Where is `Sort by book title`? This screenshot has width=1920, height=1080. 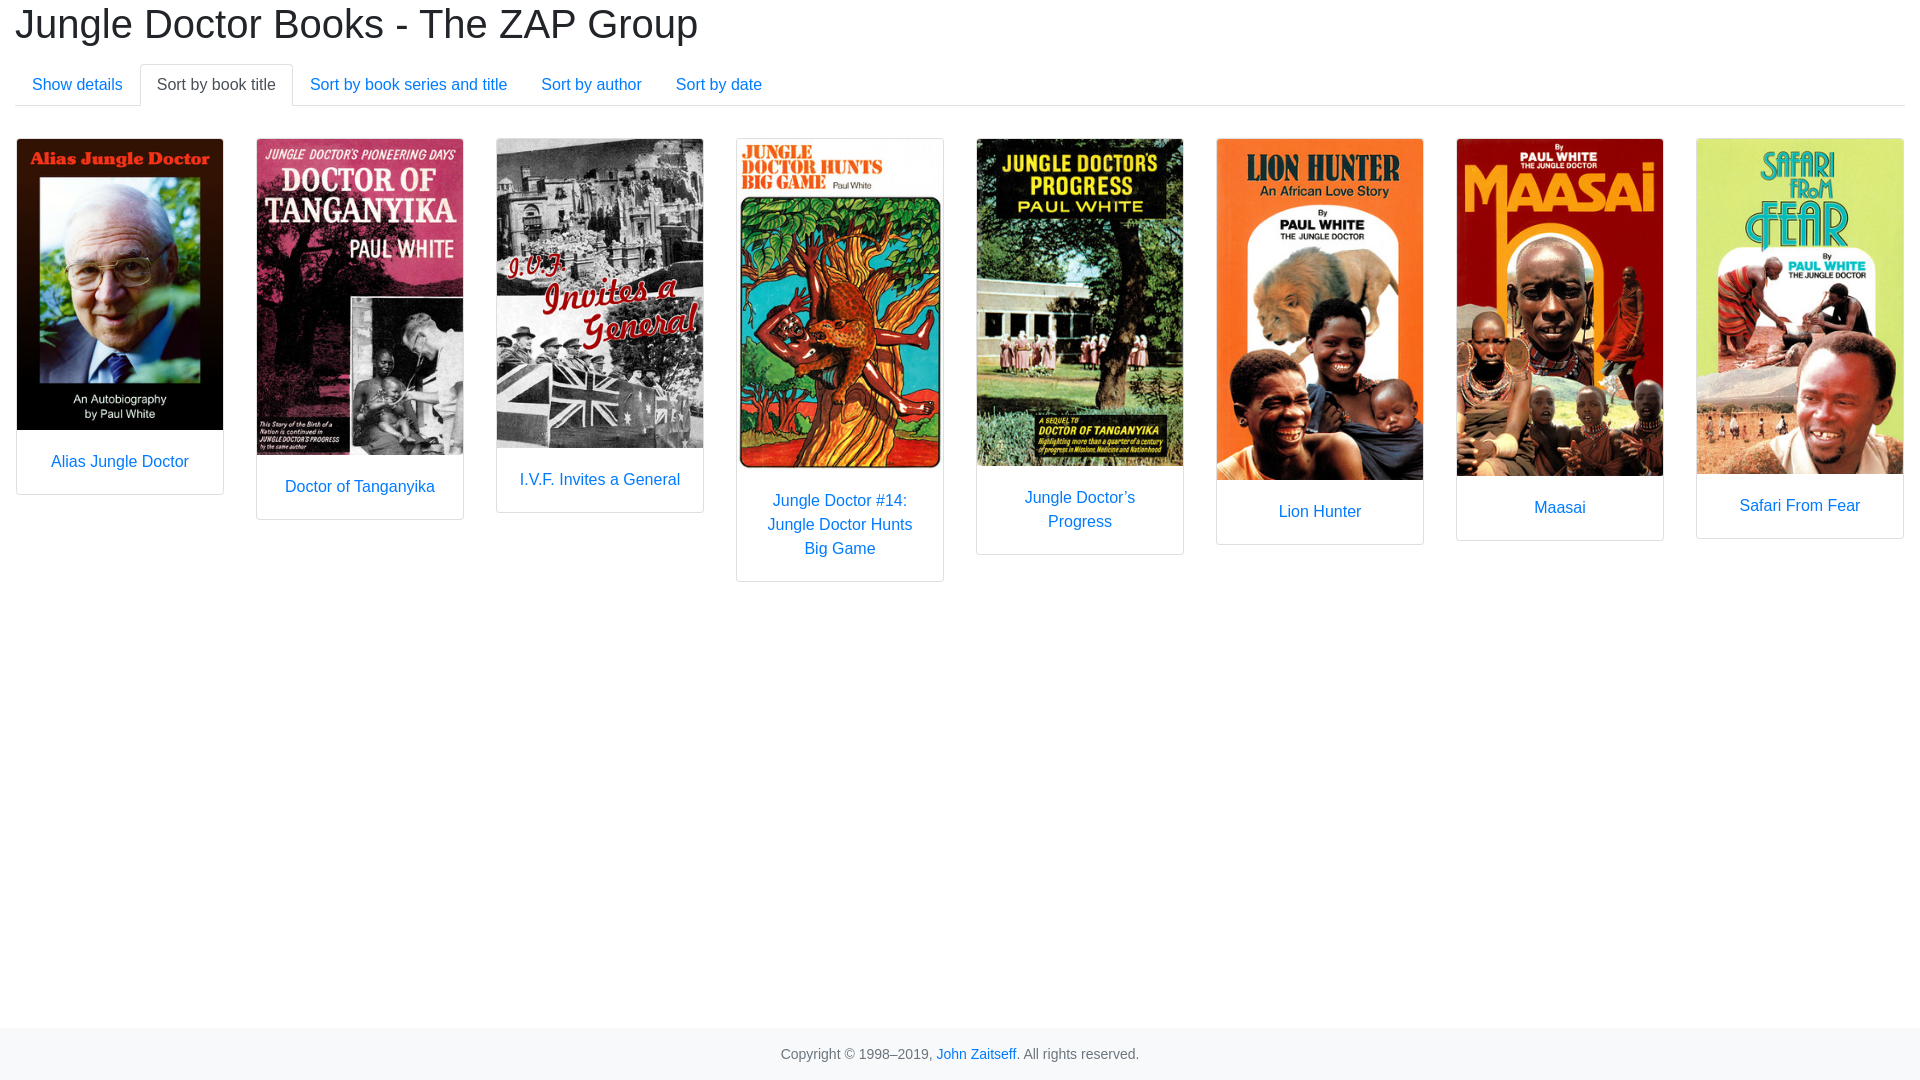
Sort by book title is located at coordinates (216, 85).